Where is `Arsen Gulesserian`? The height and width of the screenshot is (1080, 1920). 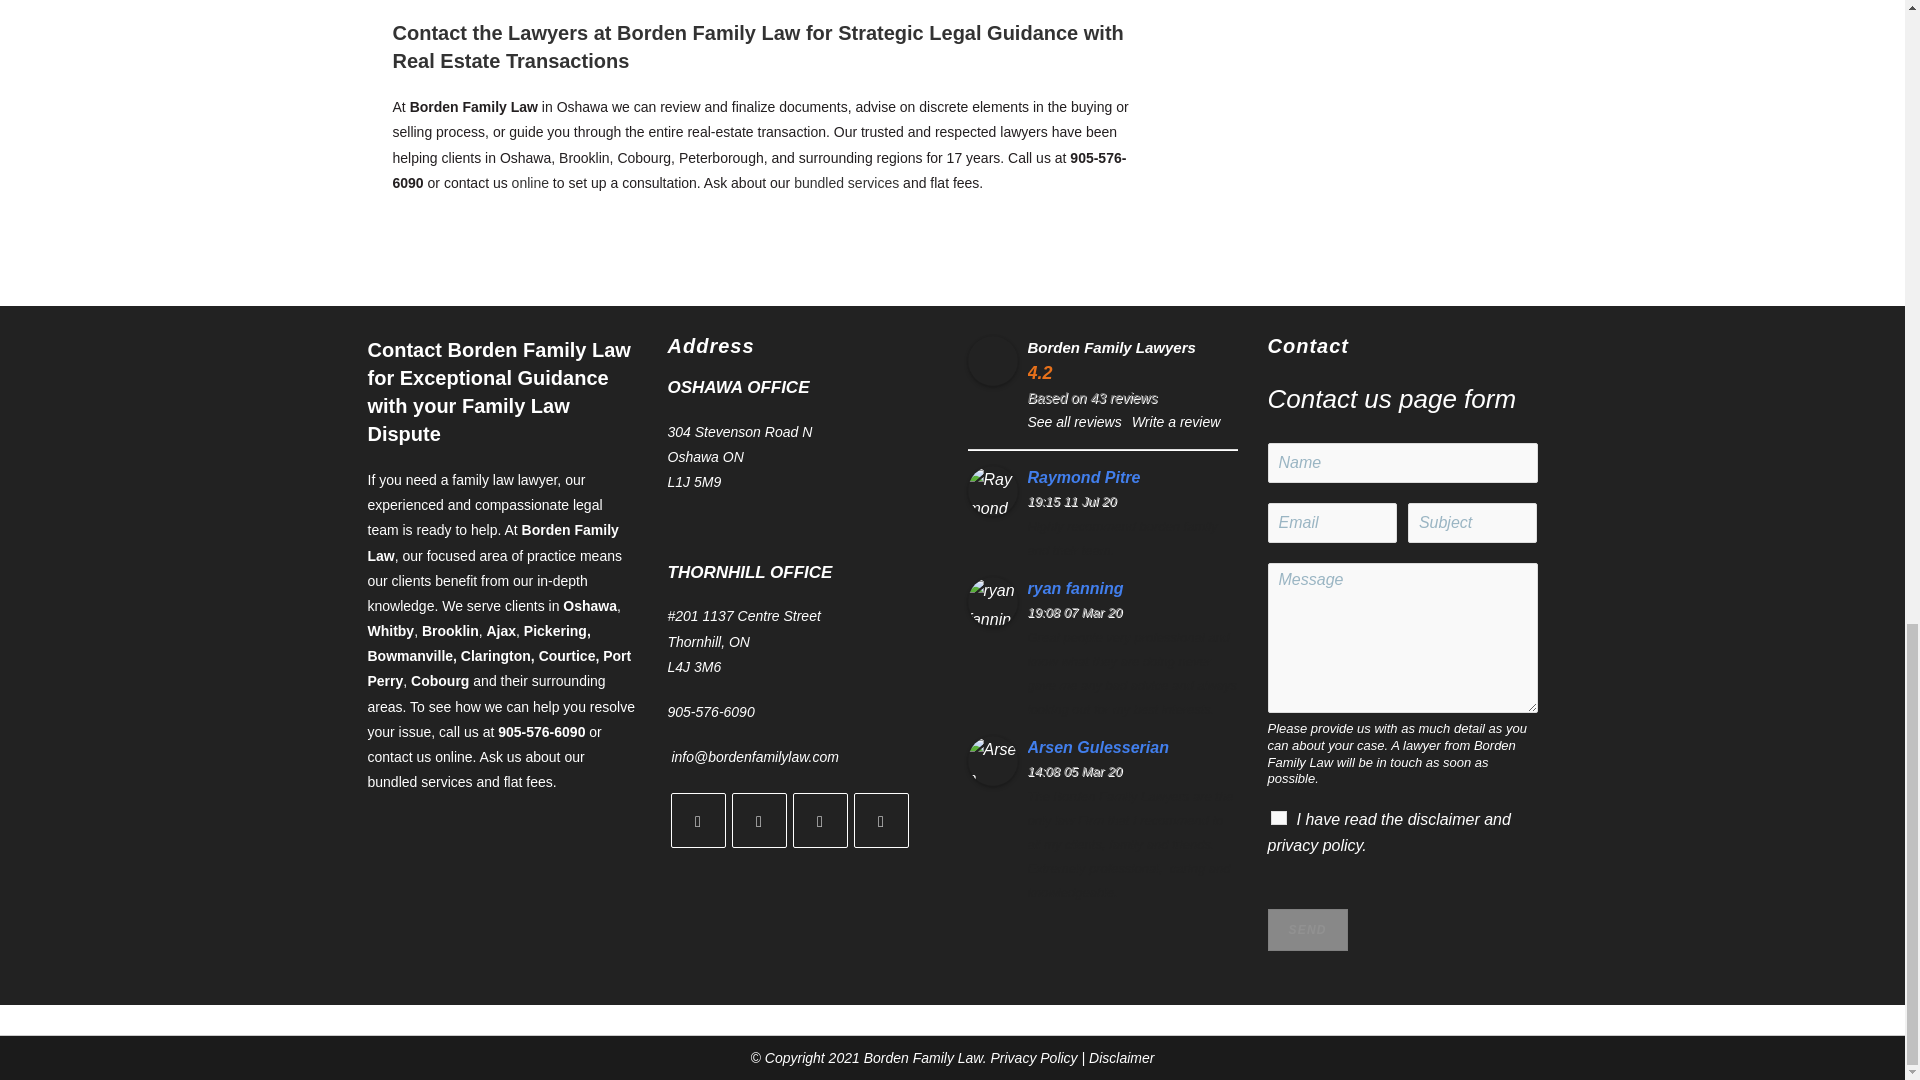 Arsen Gulesserian is located at coordinates (1132, 748).